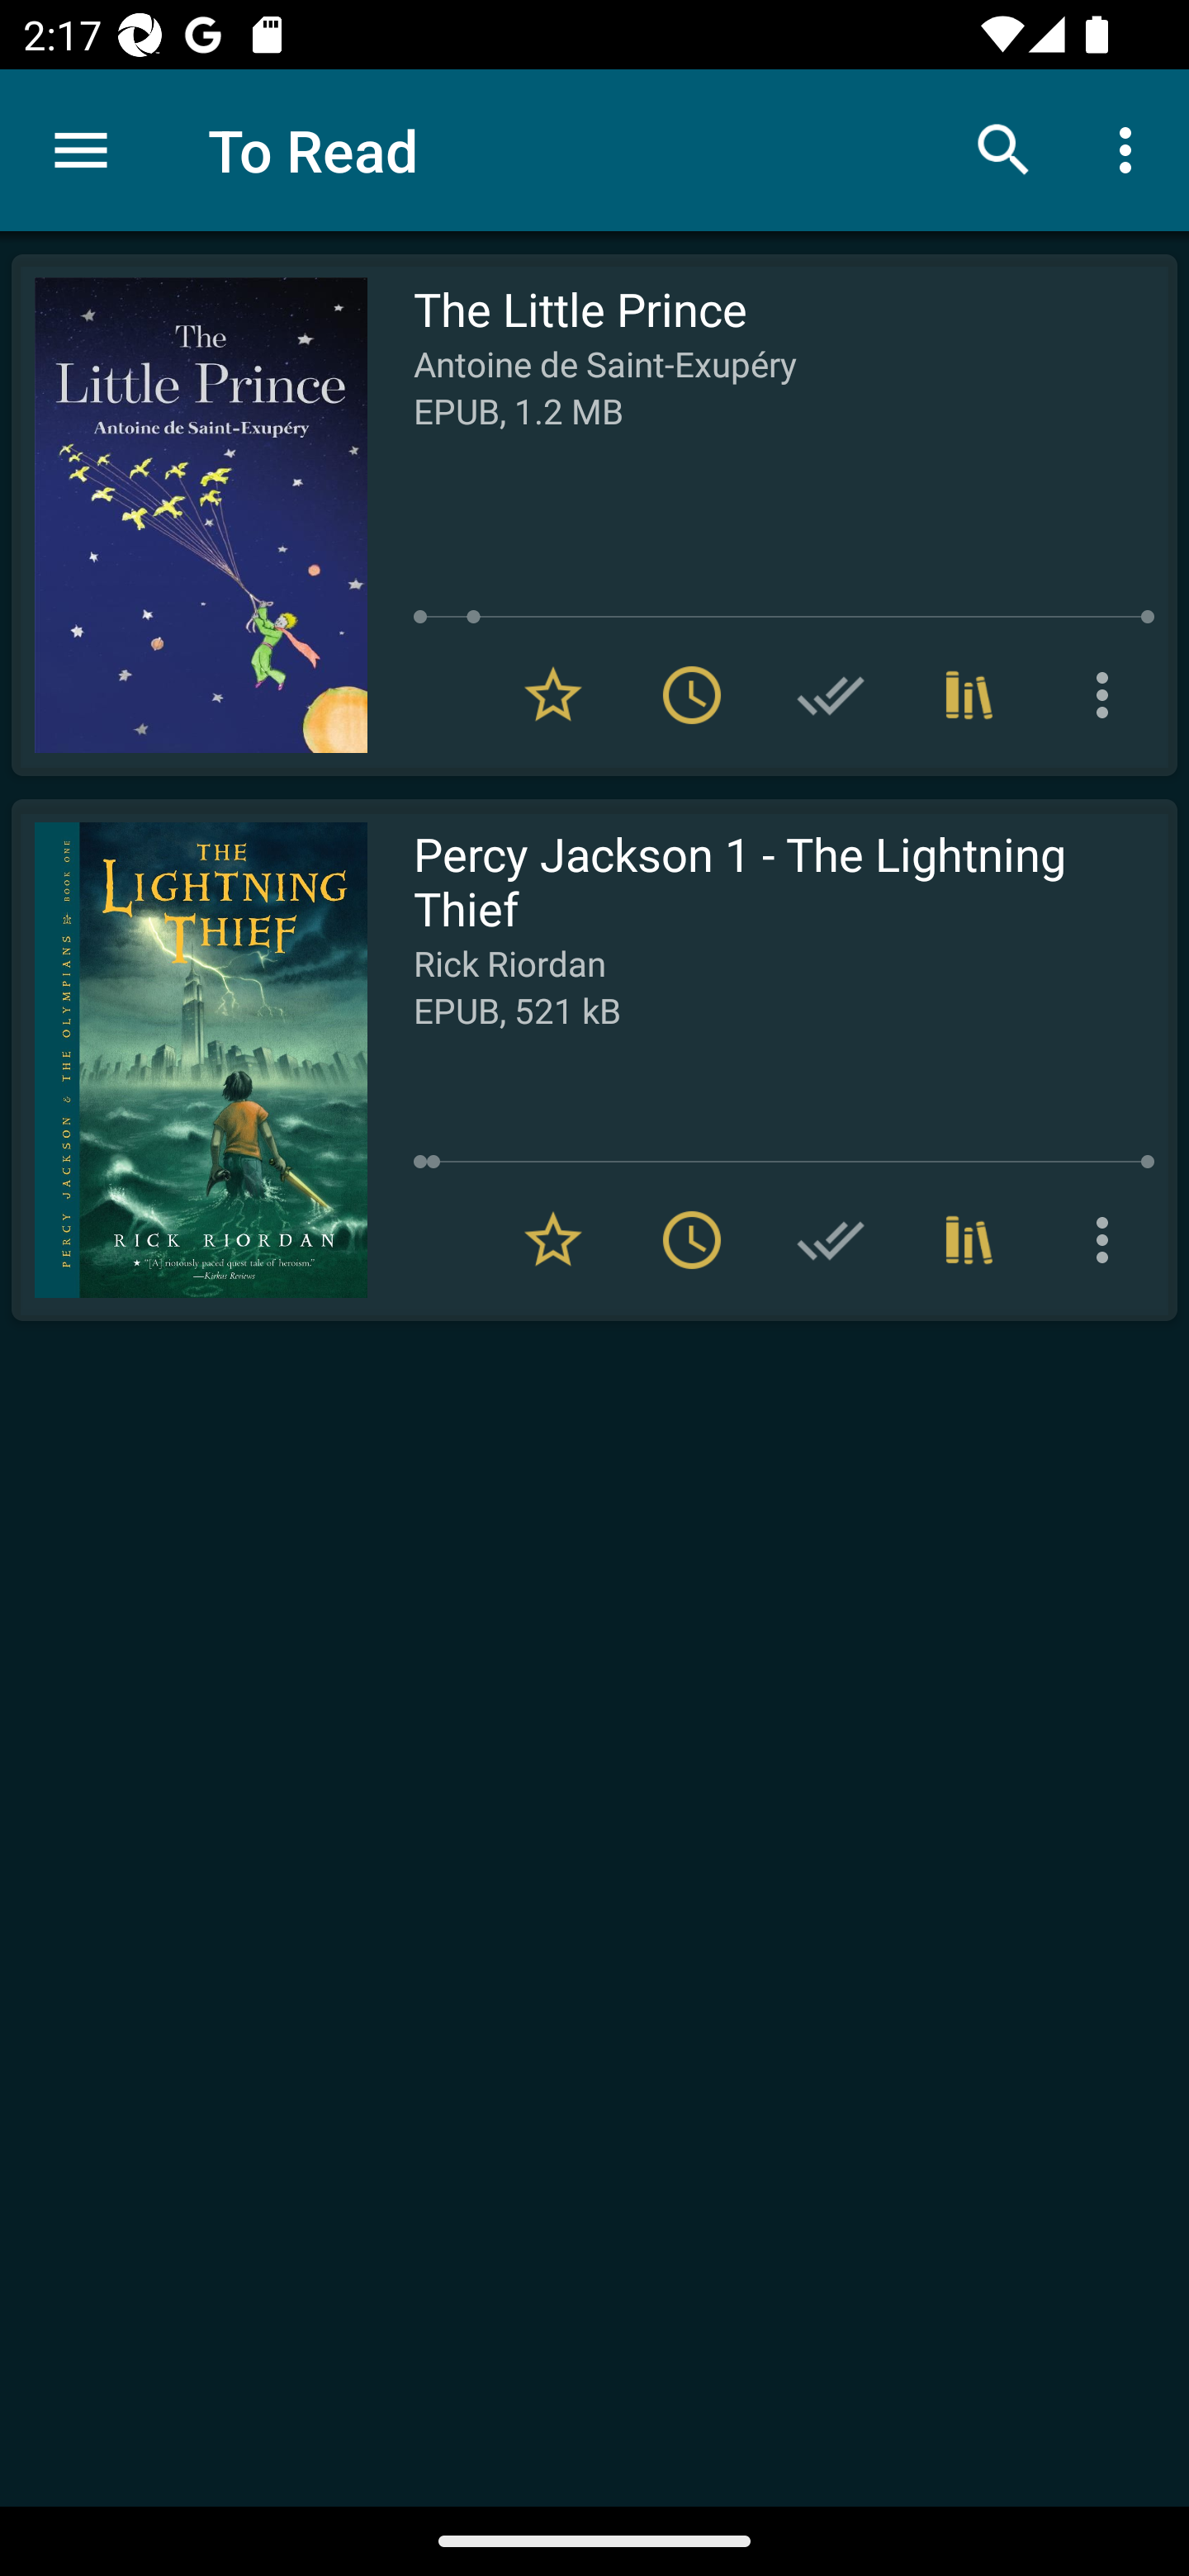 The width and height of the screenshot is (1189, 2576). What do you see at coordinates (553, 1238) in the screenshot?
I see `Remove from Favorites` at bounding box center [553, 1238].